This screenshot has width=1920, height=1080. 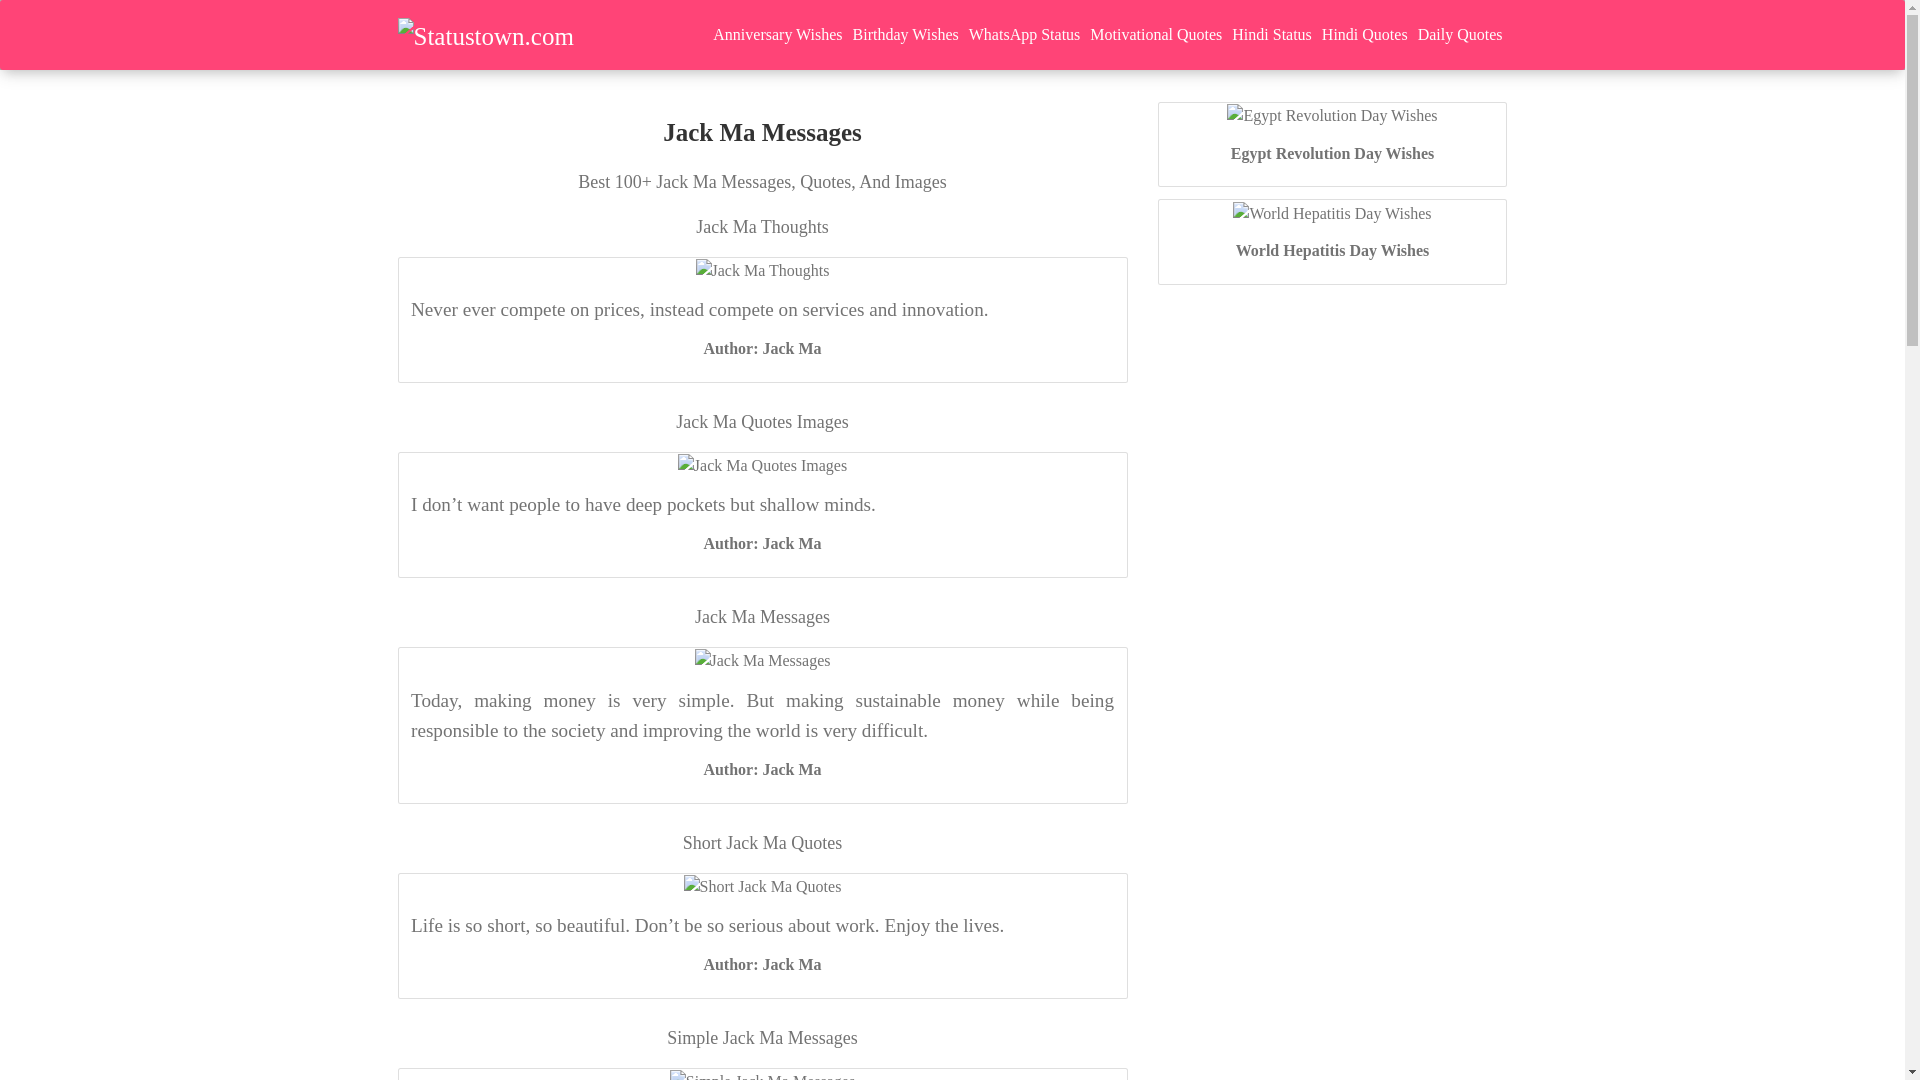 I want to click on Motivational Quotes, so click(x=1155, y=34).